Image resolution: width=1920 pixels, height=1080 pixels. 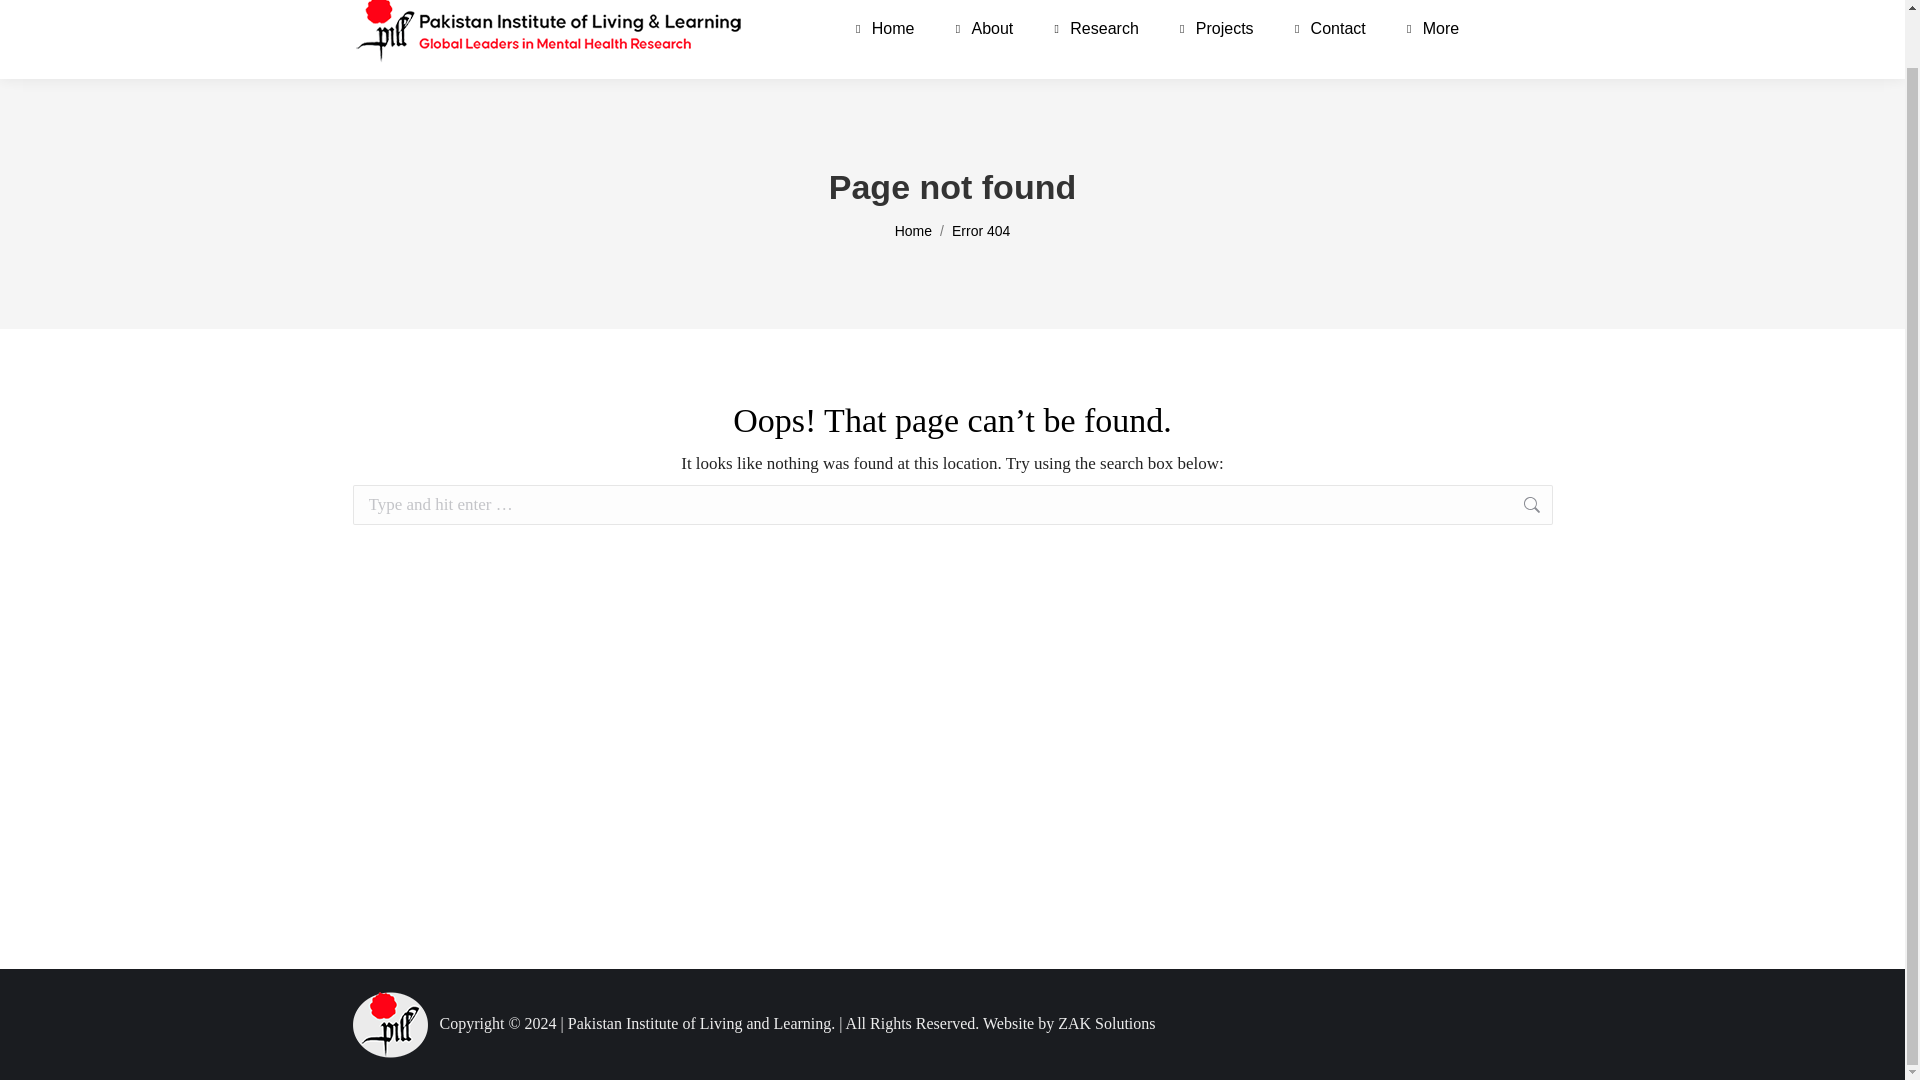 I want to click on About, so click(x=982, y=30).